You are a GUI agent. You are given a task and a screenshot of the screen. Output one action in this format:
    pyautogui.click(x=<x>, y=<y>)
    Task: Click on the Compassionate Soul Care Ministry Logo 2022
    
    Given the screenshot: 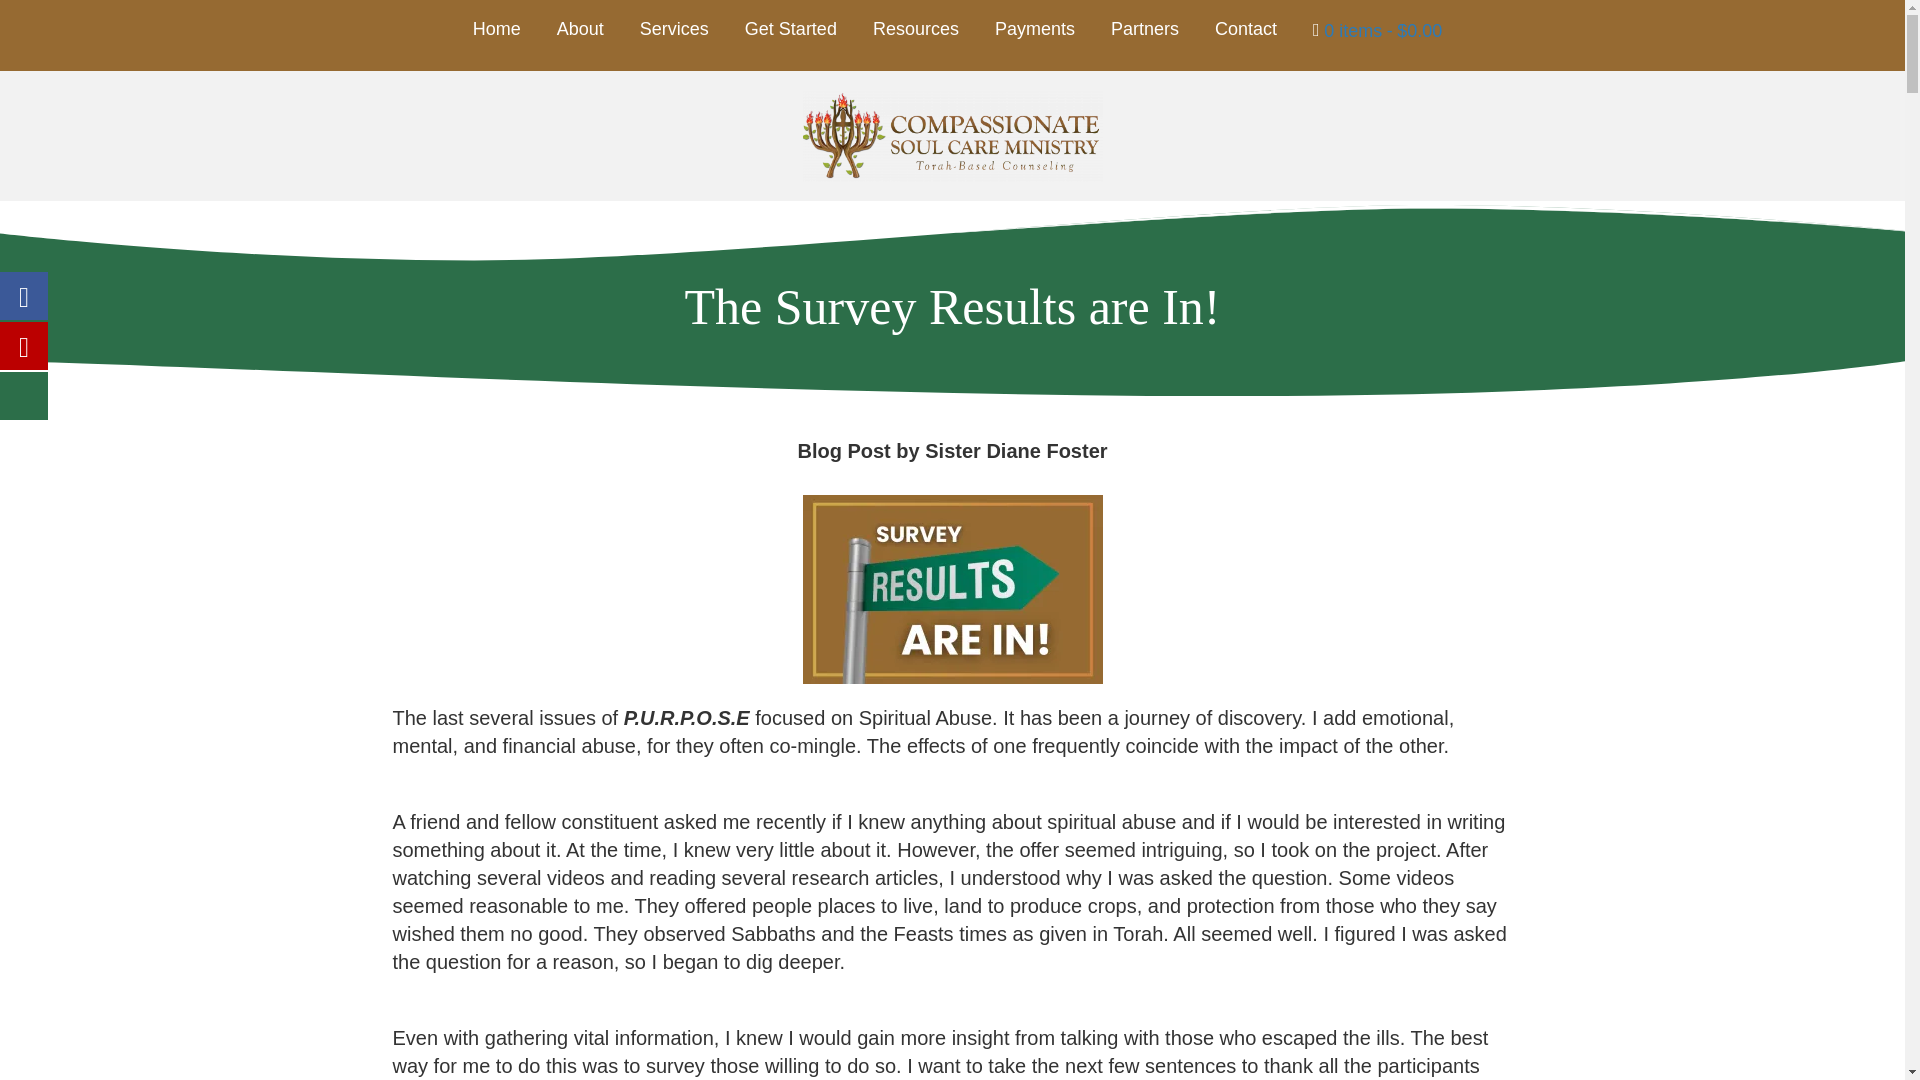 What is the action you would take?
    pyautogui.click(x=952, y=136)
    